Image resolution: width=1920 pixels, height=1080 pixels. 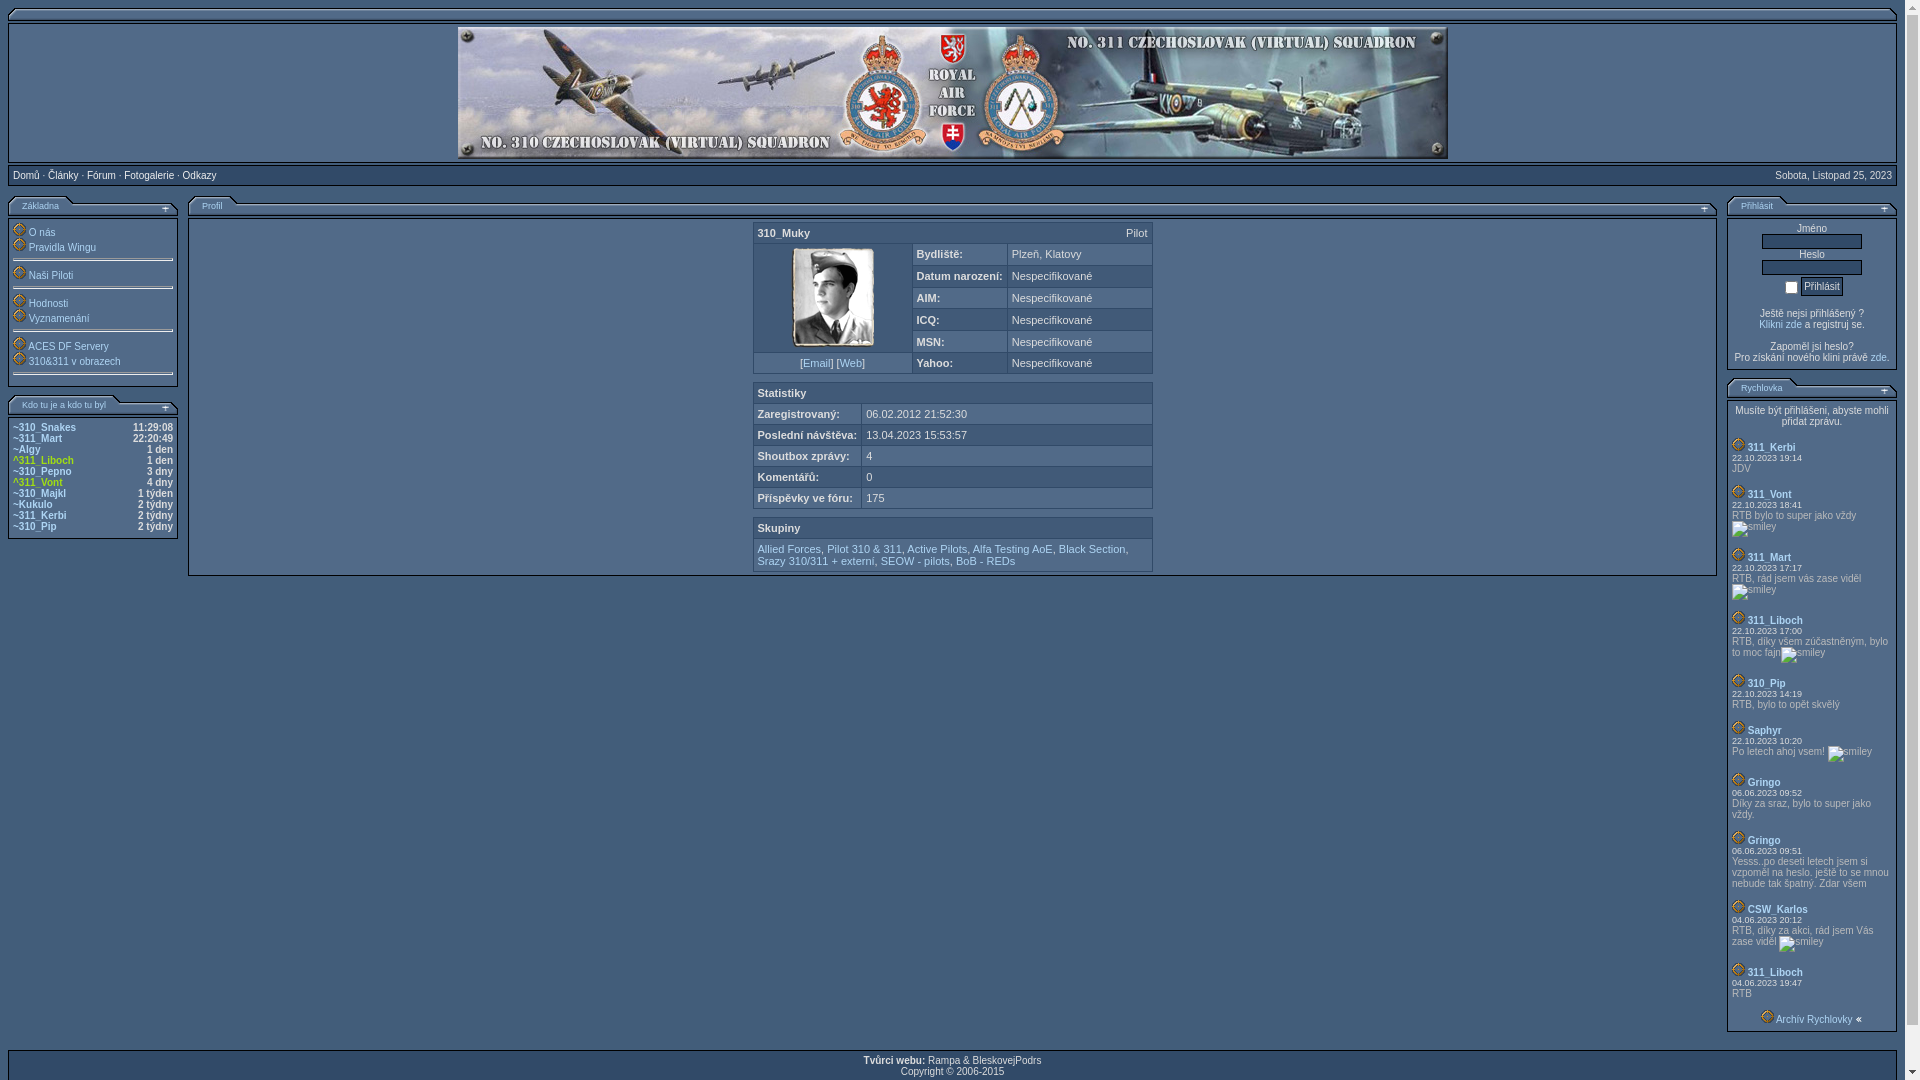 I want to click on zde, so click(x=1879, y=358).